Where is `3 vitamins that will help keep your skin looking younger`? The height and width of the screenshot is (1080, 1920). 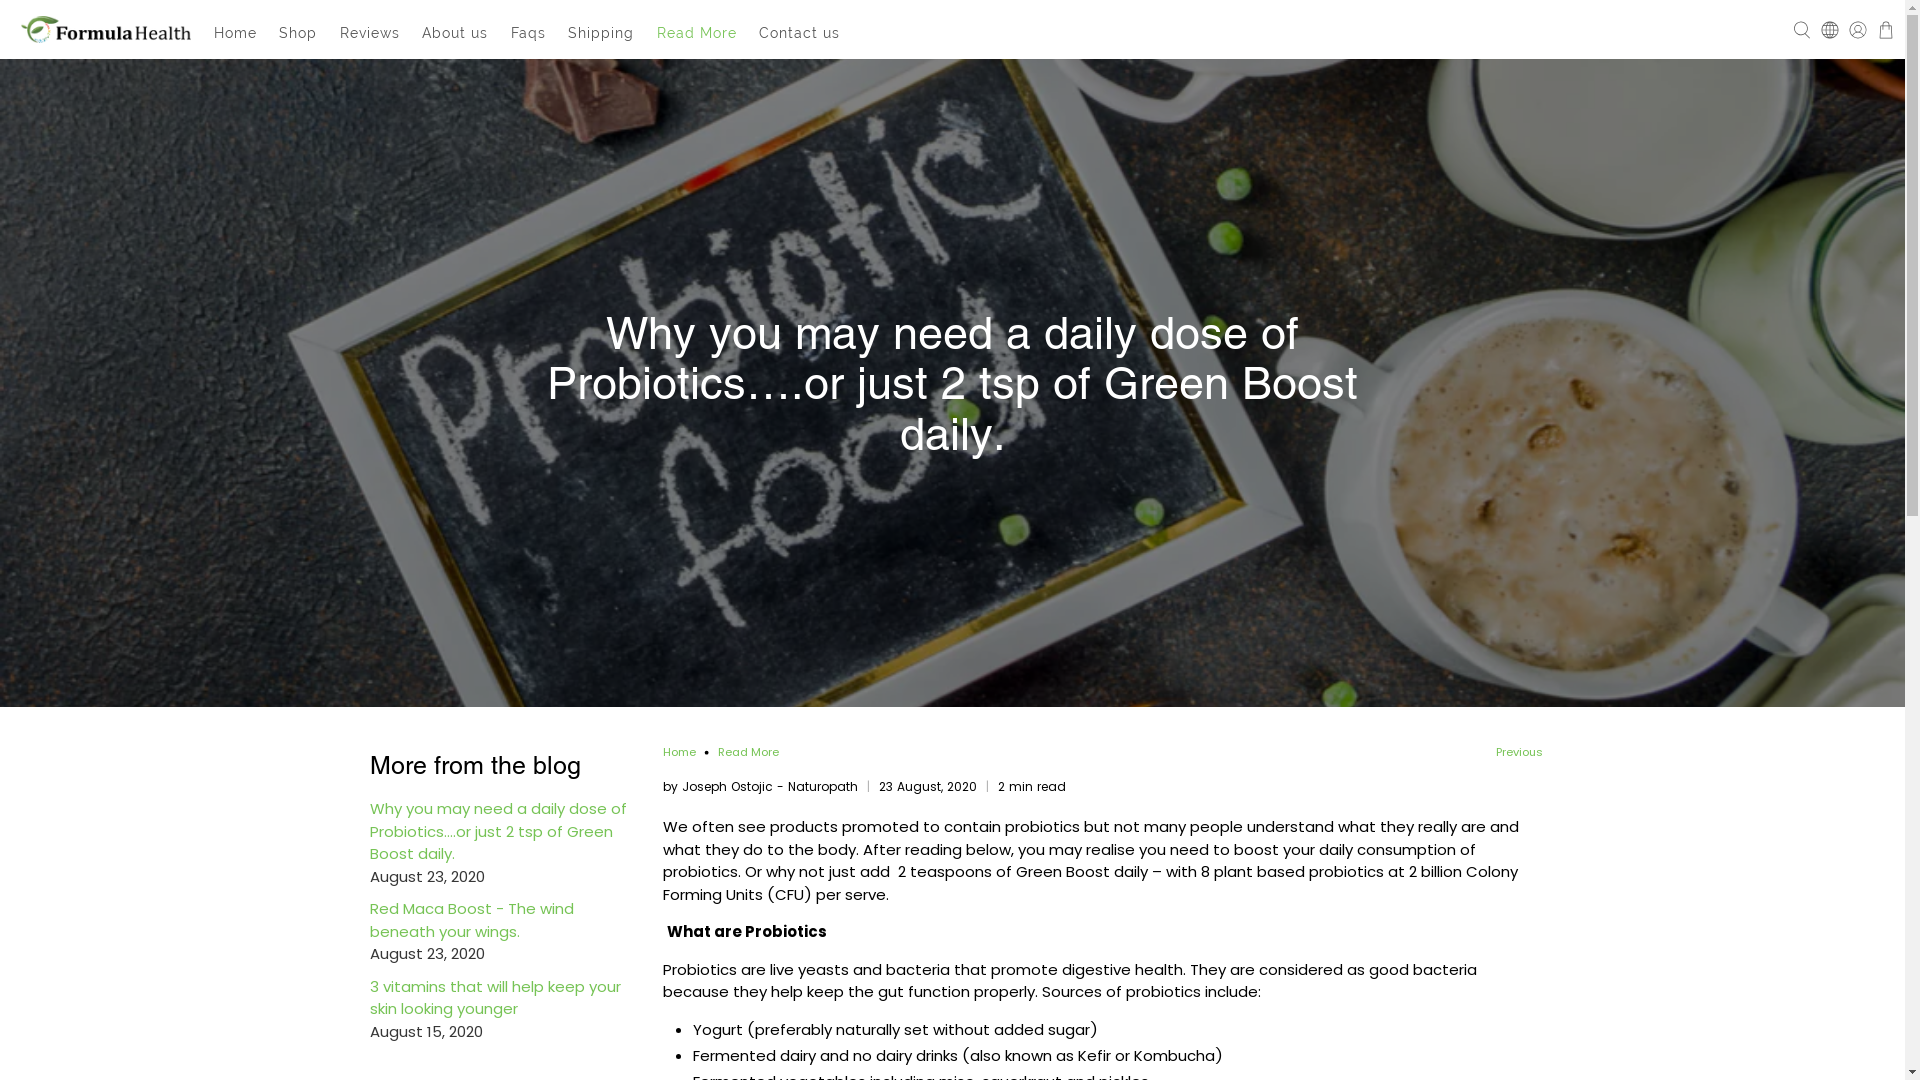
3 vitamins that will help keep your skin looking younger is located at coordinates (496, 998).